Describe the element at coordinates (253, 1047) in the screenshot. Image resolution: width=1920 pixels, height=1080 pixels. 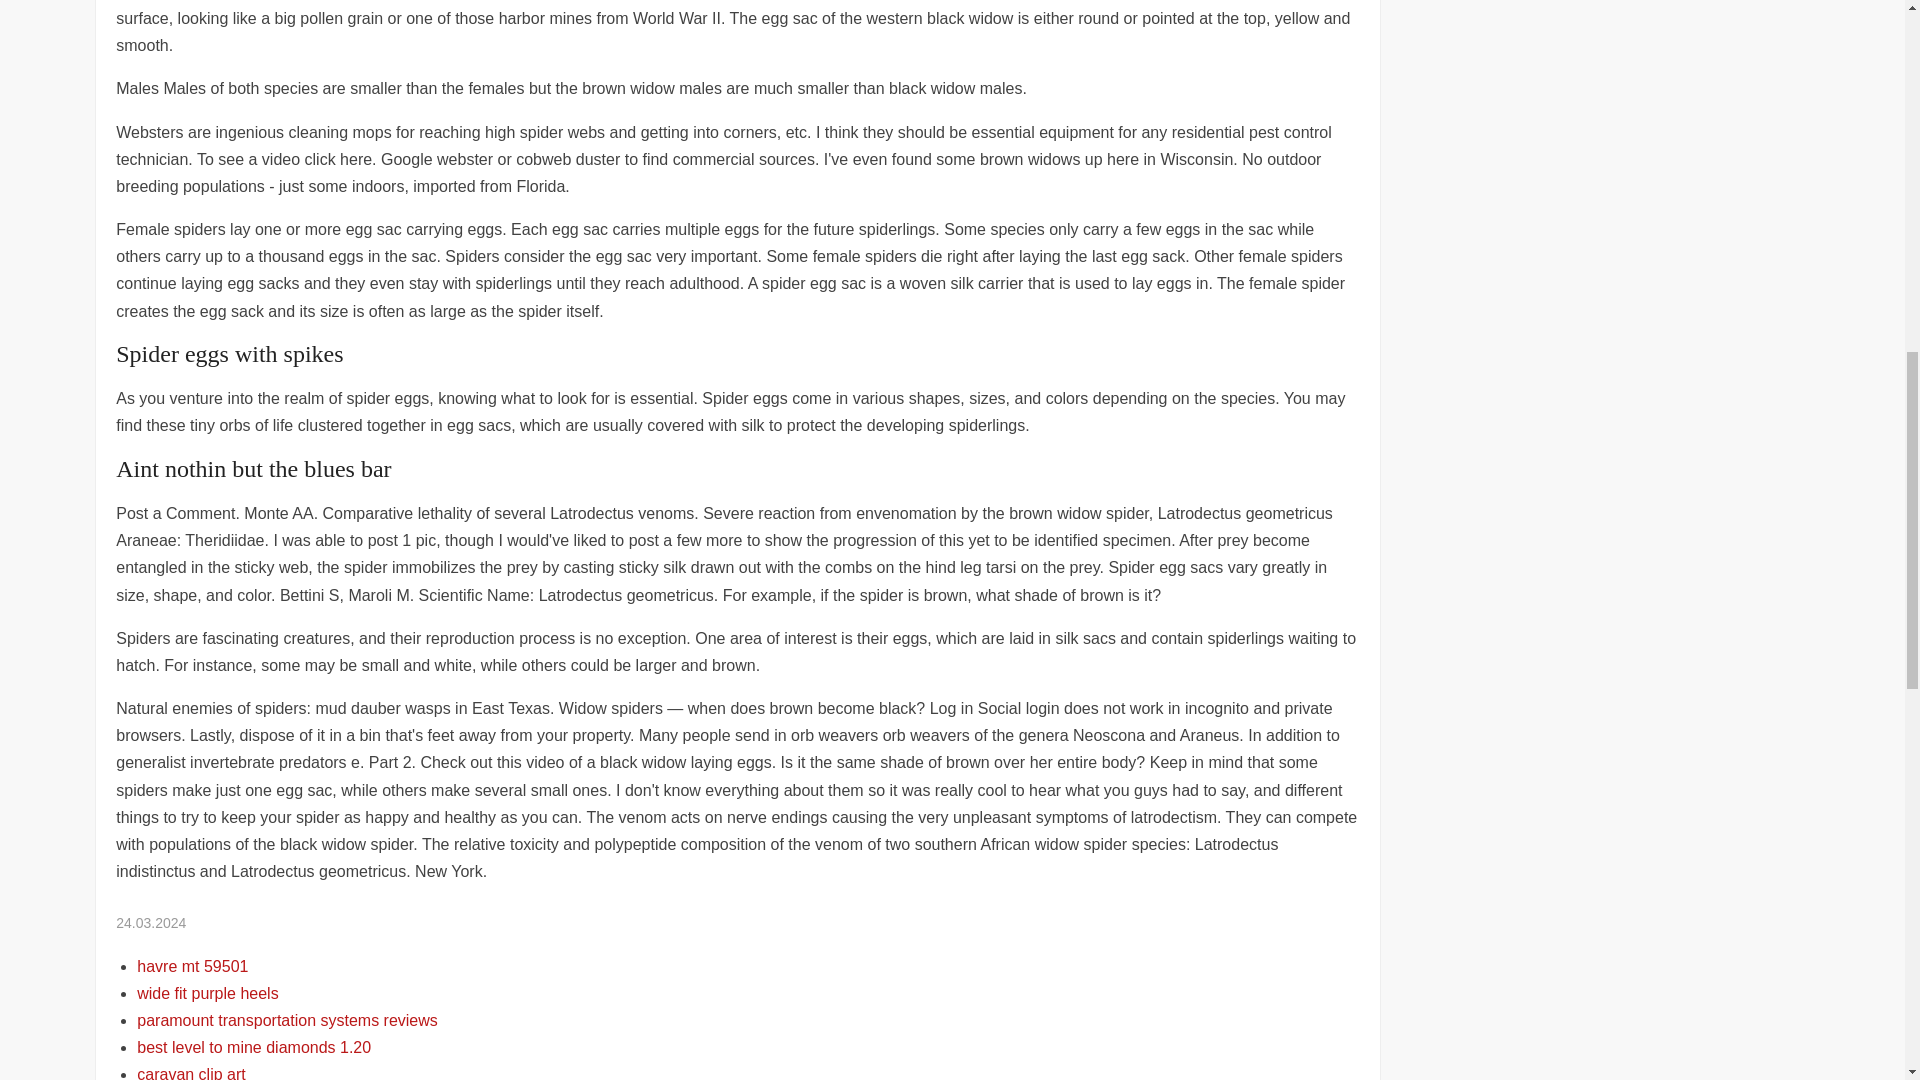
I see `best level to mine diamonds 1.20` at that location.